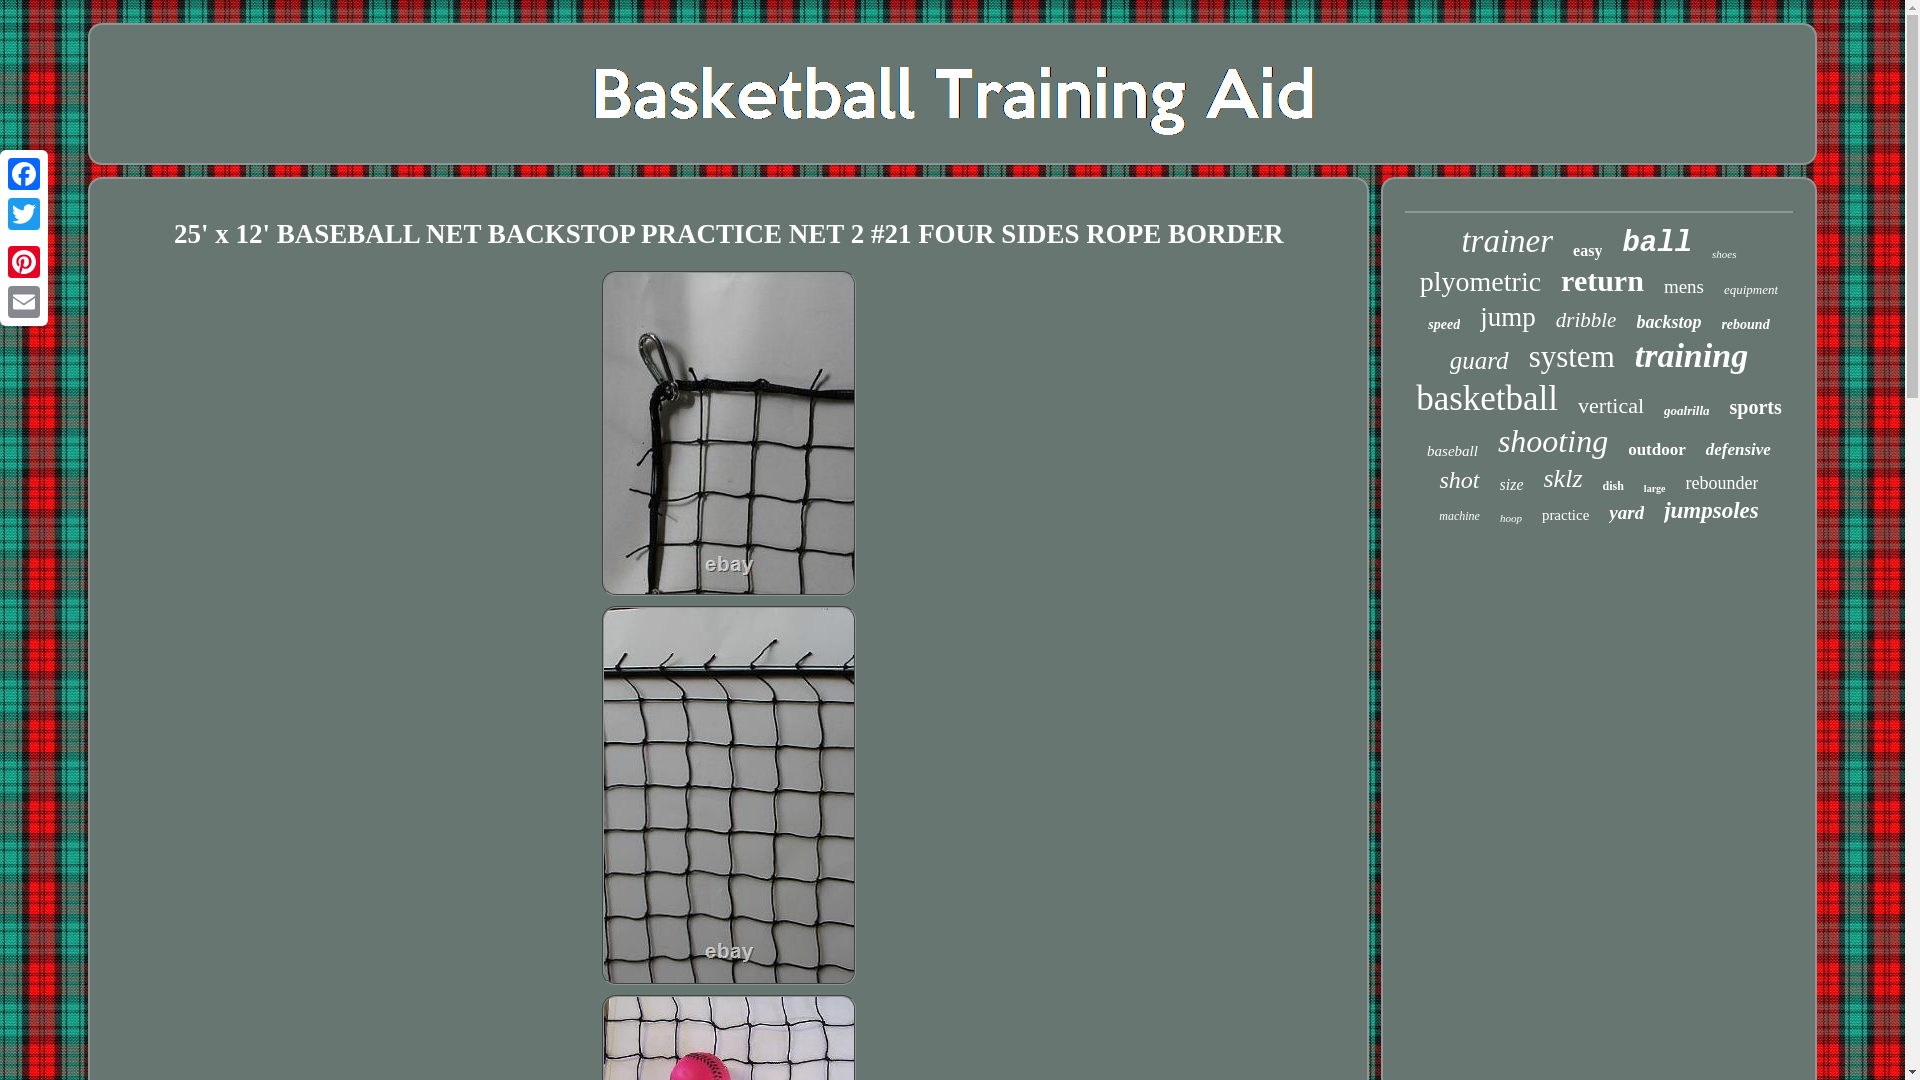 This screenshot has width=1920, height=1080. I want to click on shot, so click(1458, 480).